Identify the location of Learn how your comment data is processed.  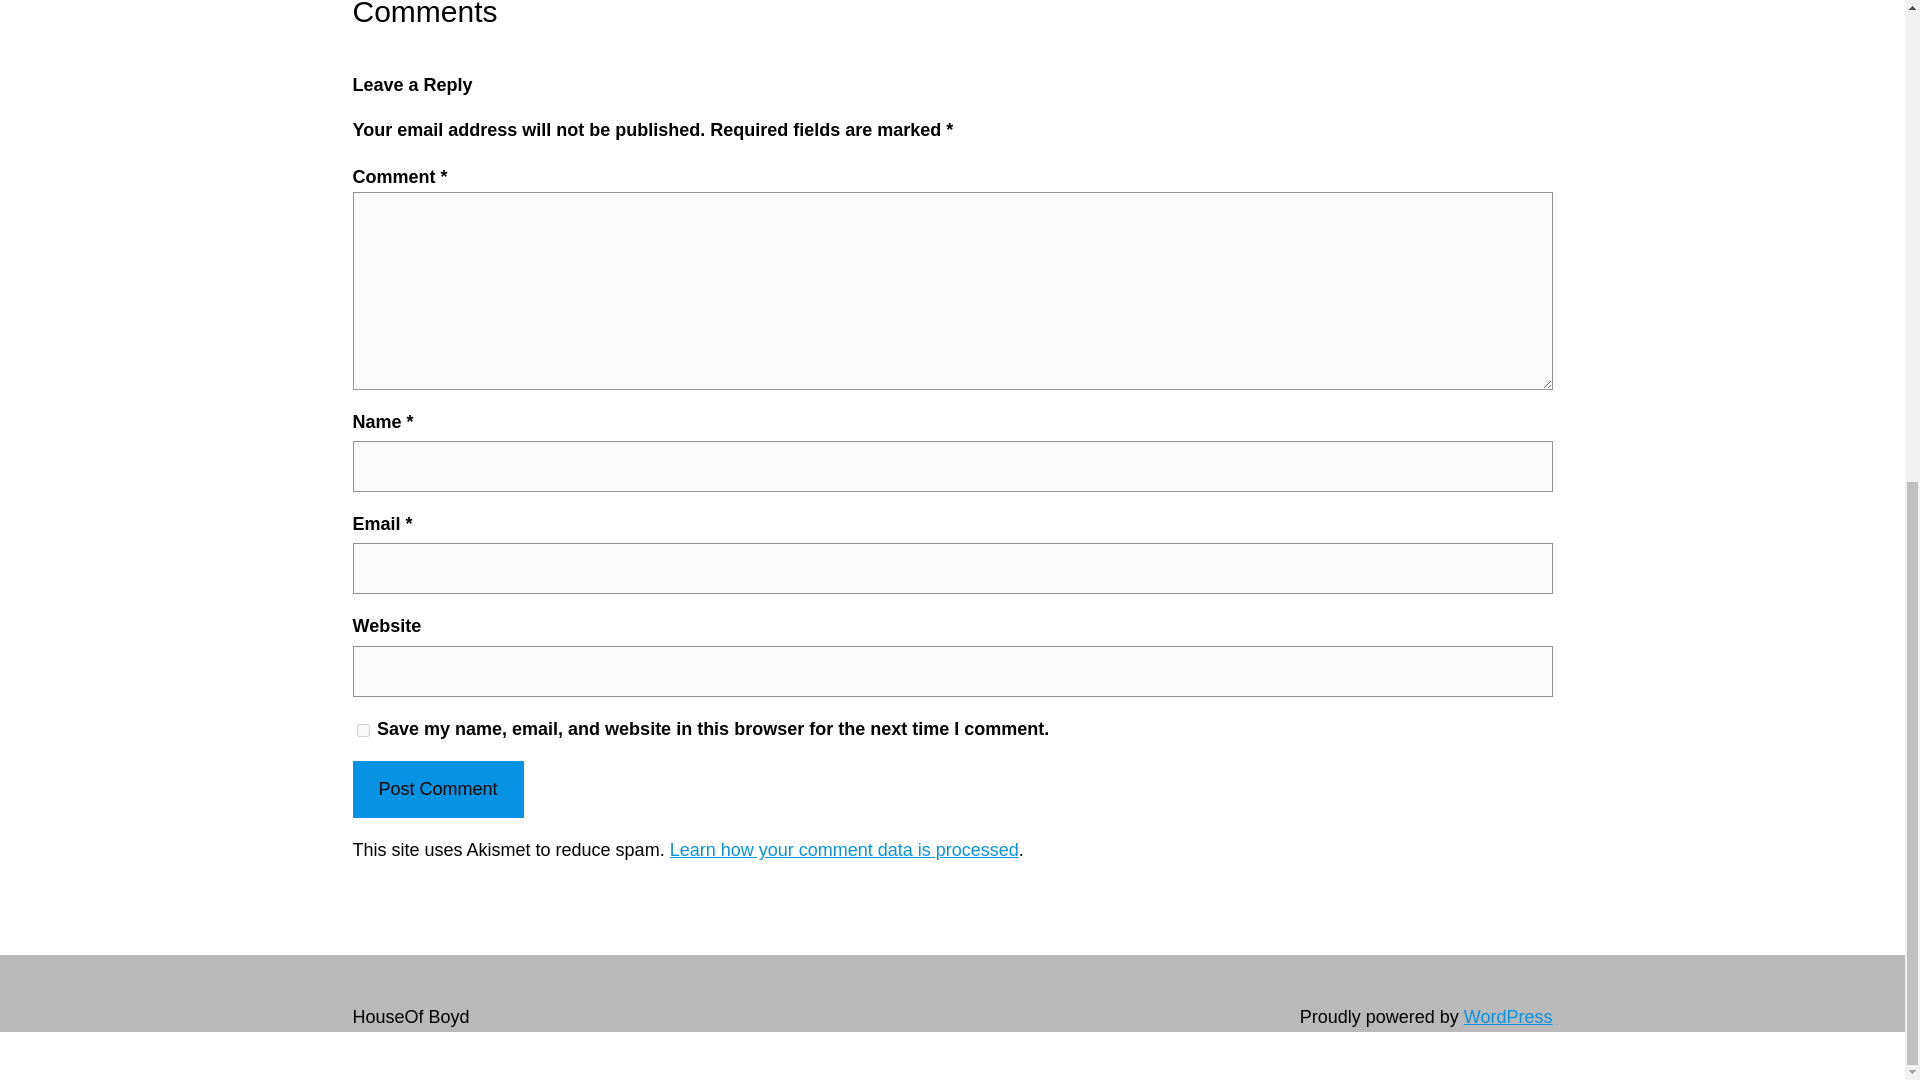
(844, 850).